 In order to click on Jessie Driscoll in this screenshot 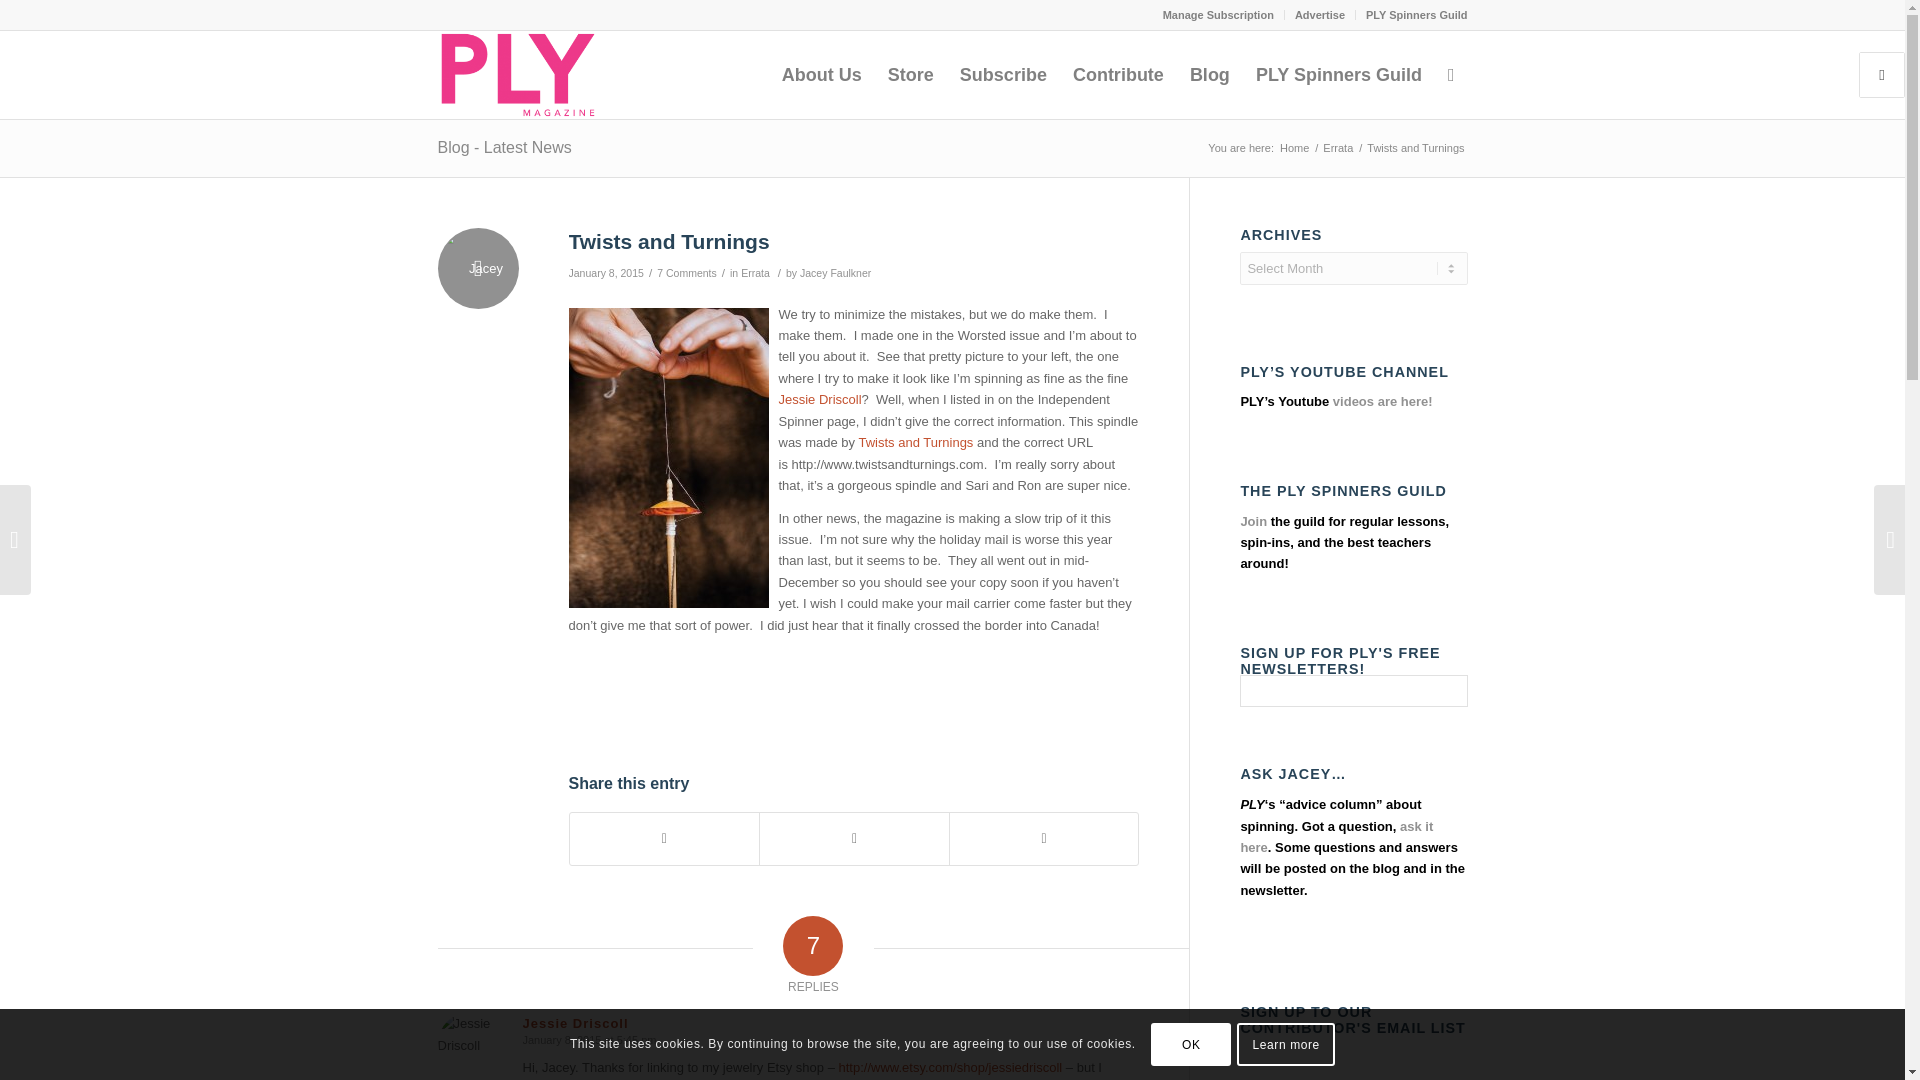, I will do `click(818, 400)`.